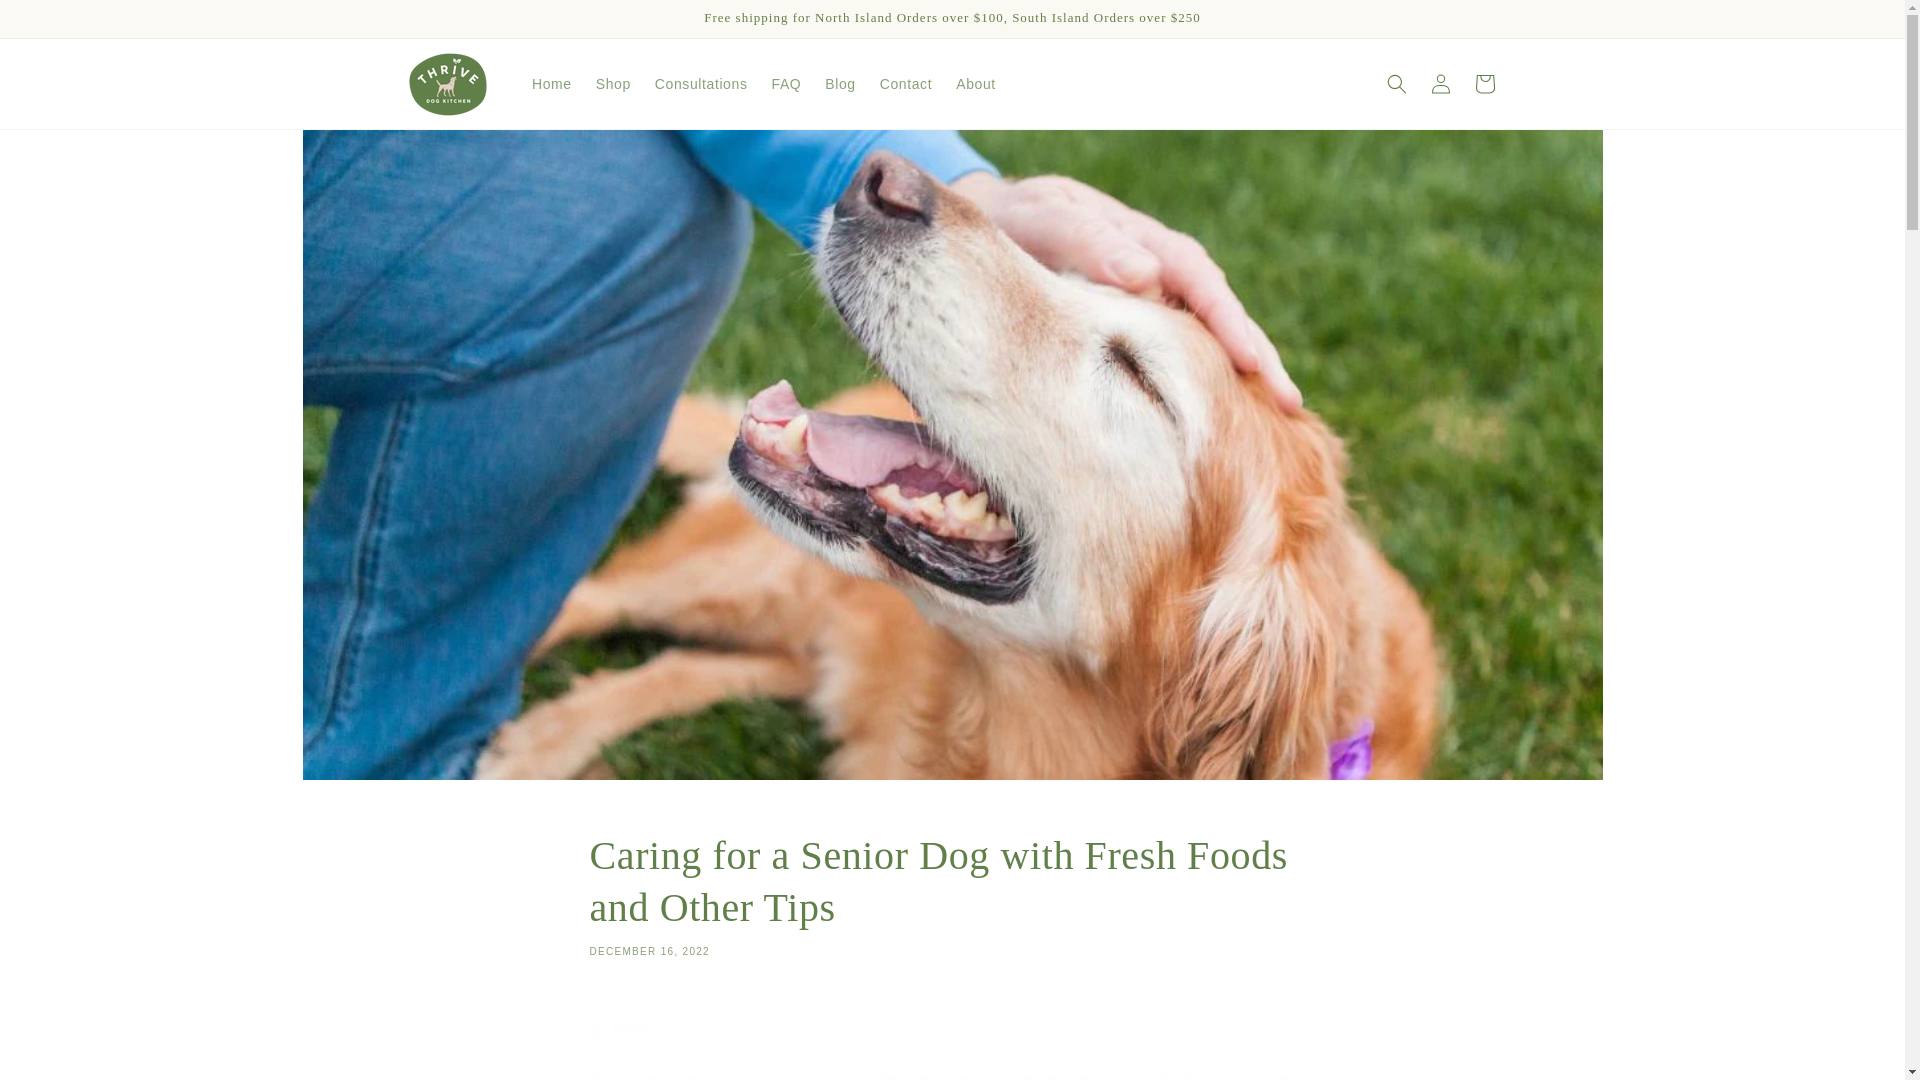 Image resolution: width=1920 pixels, height=1080 pixels. What do you see at coordinates (976, 83) in the screenshot?
I see `About` at bounding box center [976, 83].